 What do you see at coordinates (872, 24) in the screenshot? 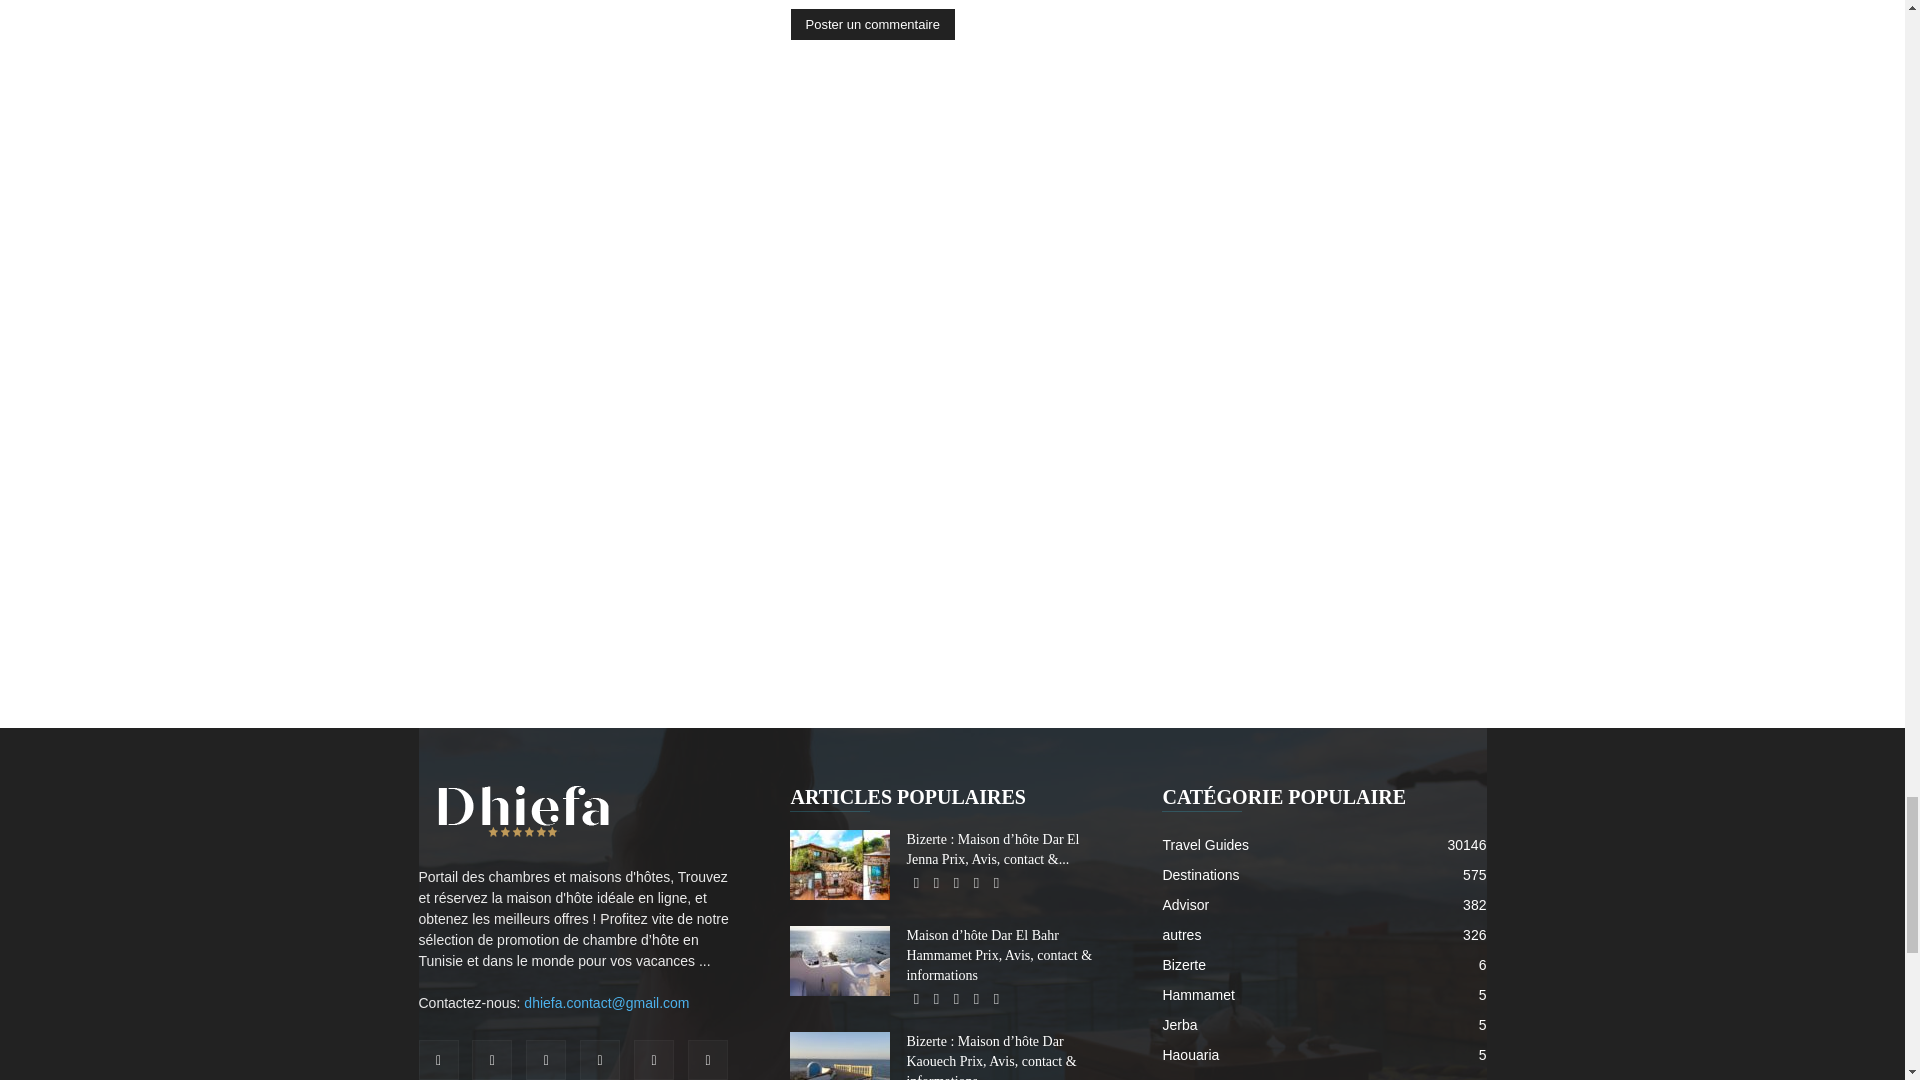
I see `Poster un commentaire` at bounding box center [872, 24].